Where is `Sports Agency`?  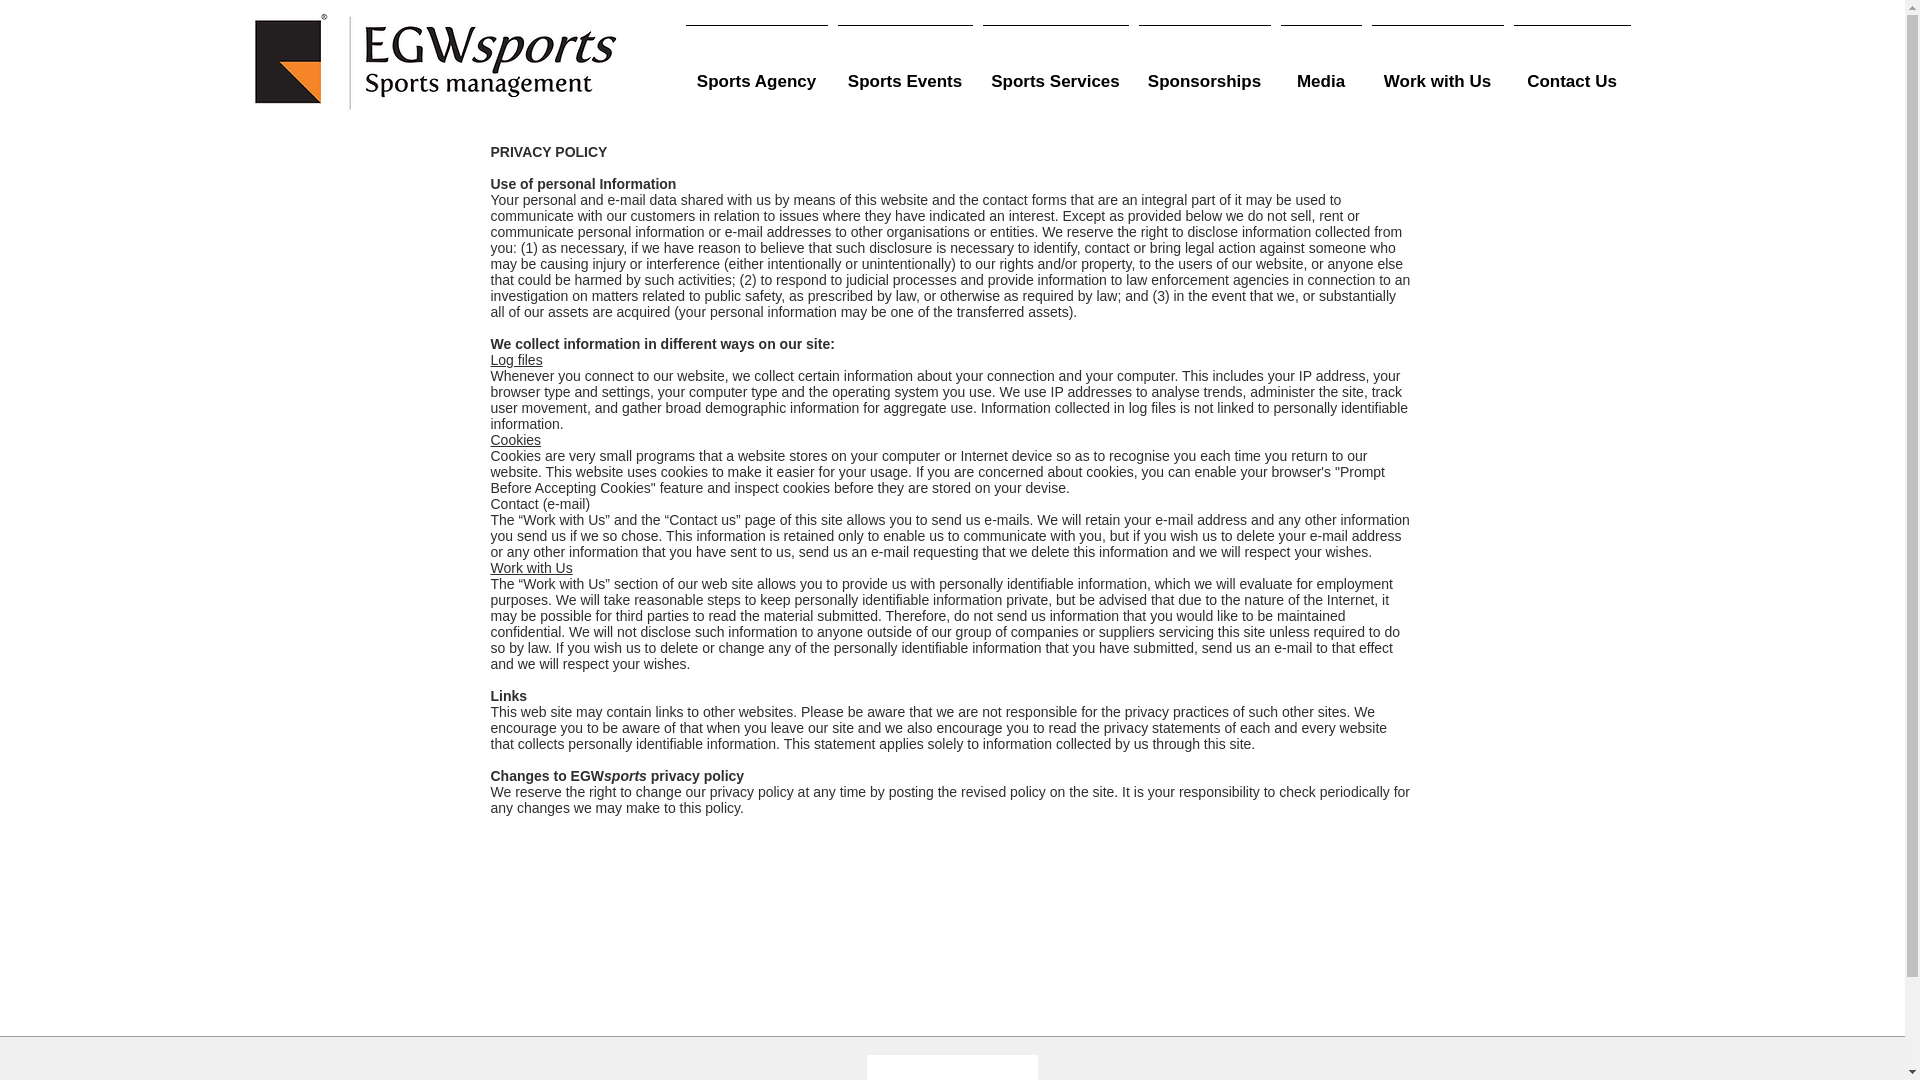 Sports Agency is located at coordinates (755, 72).